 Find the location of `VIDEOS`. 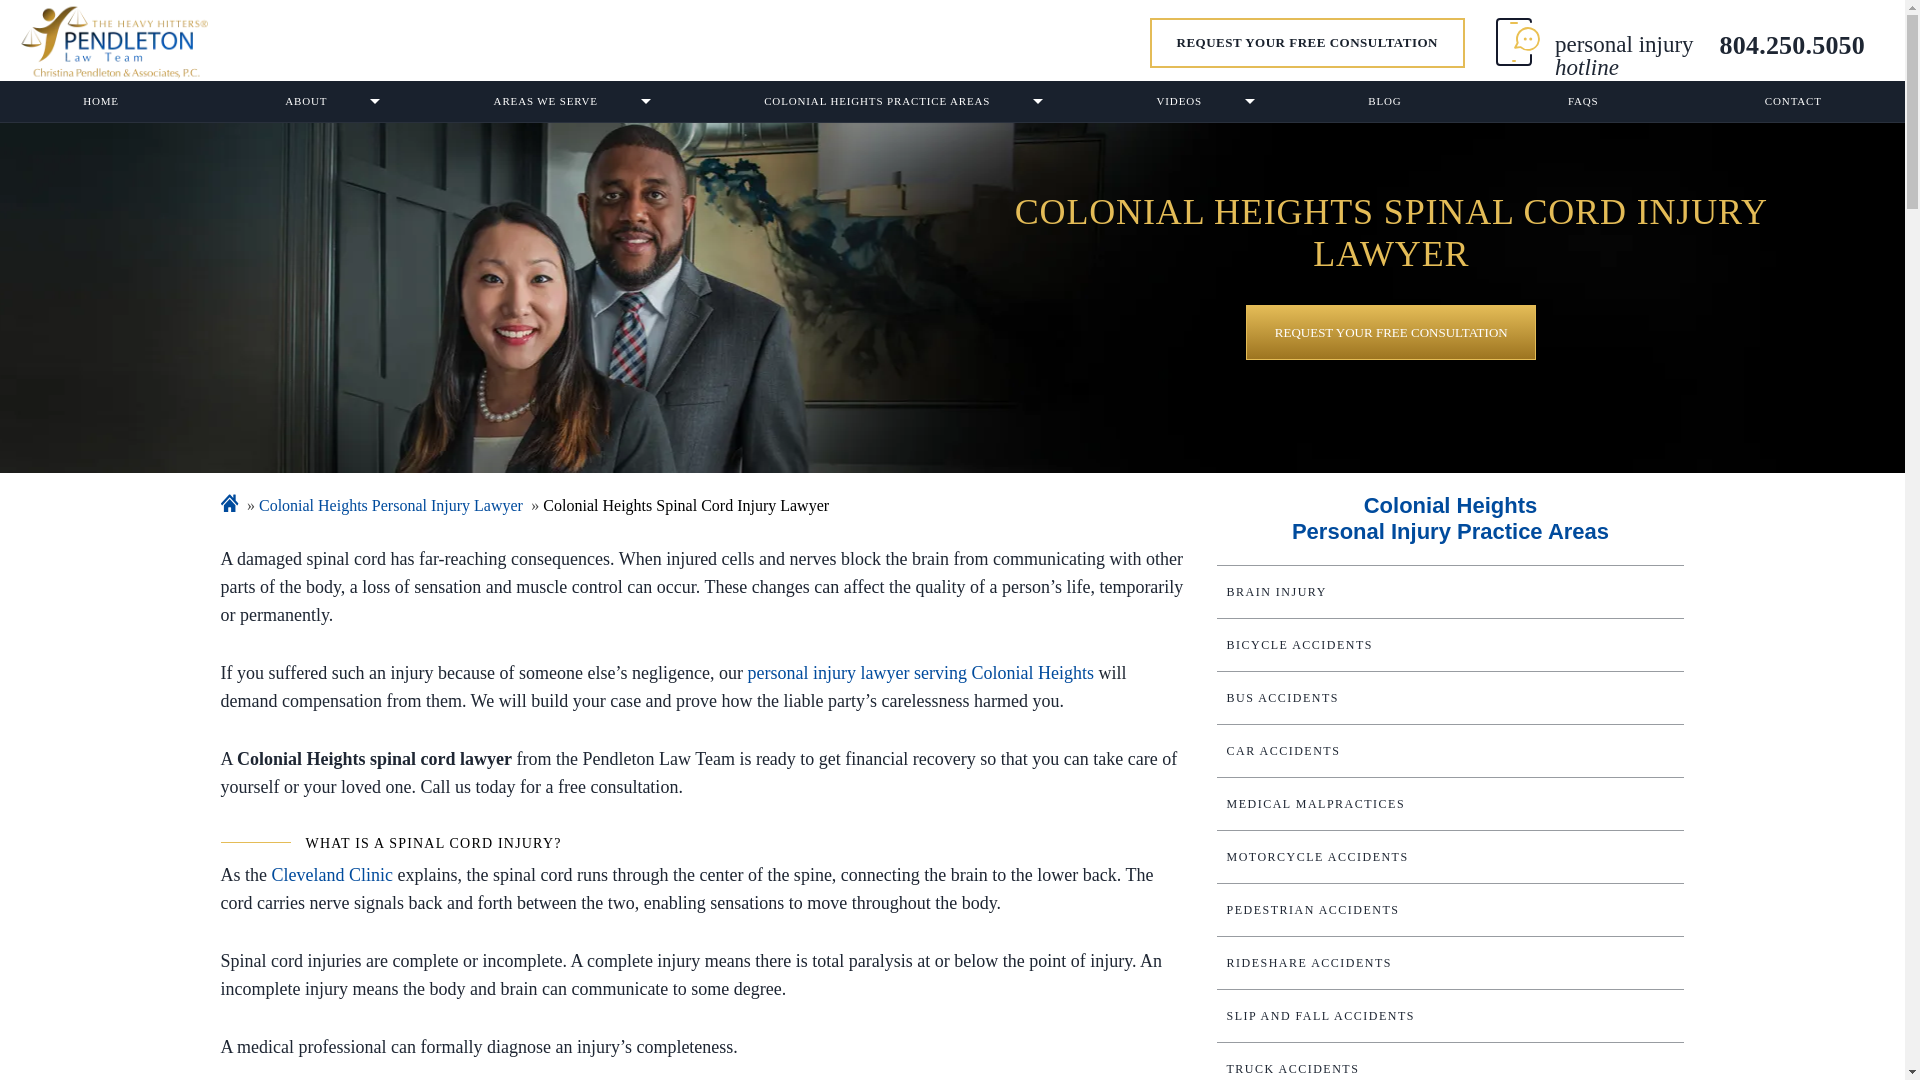

VIDEOS is located at coordinates (1178, 102).